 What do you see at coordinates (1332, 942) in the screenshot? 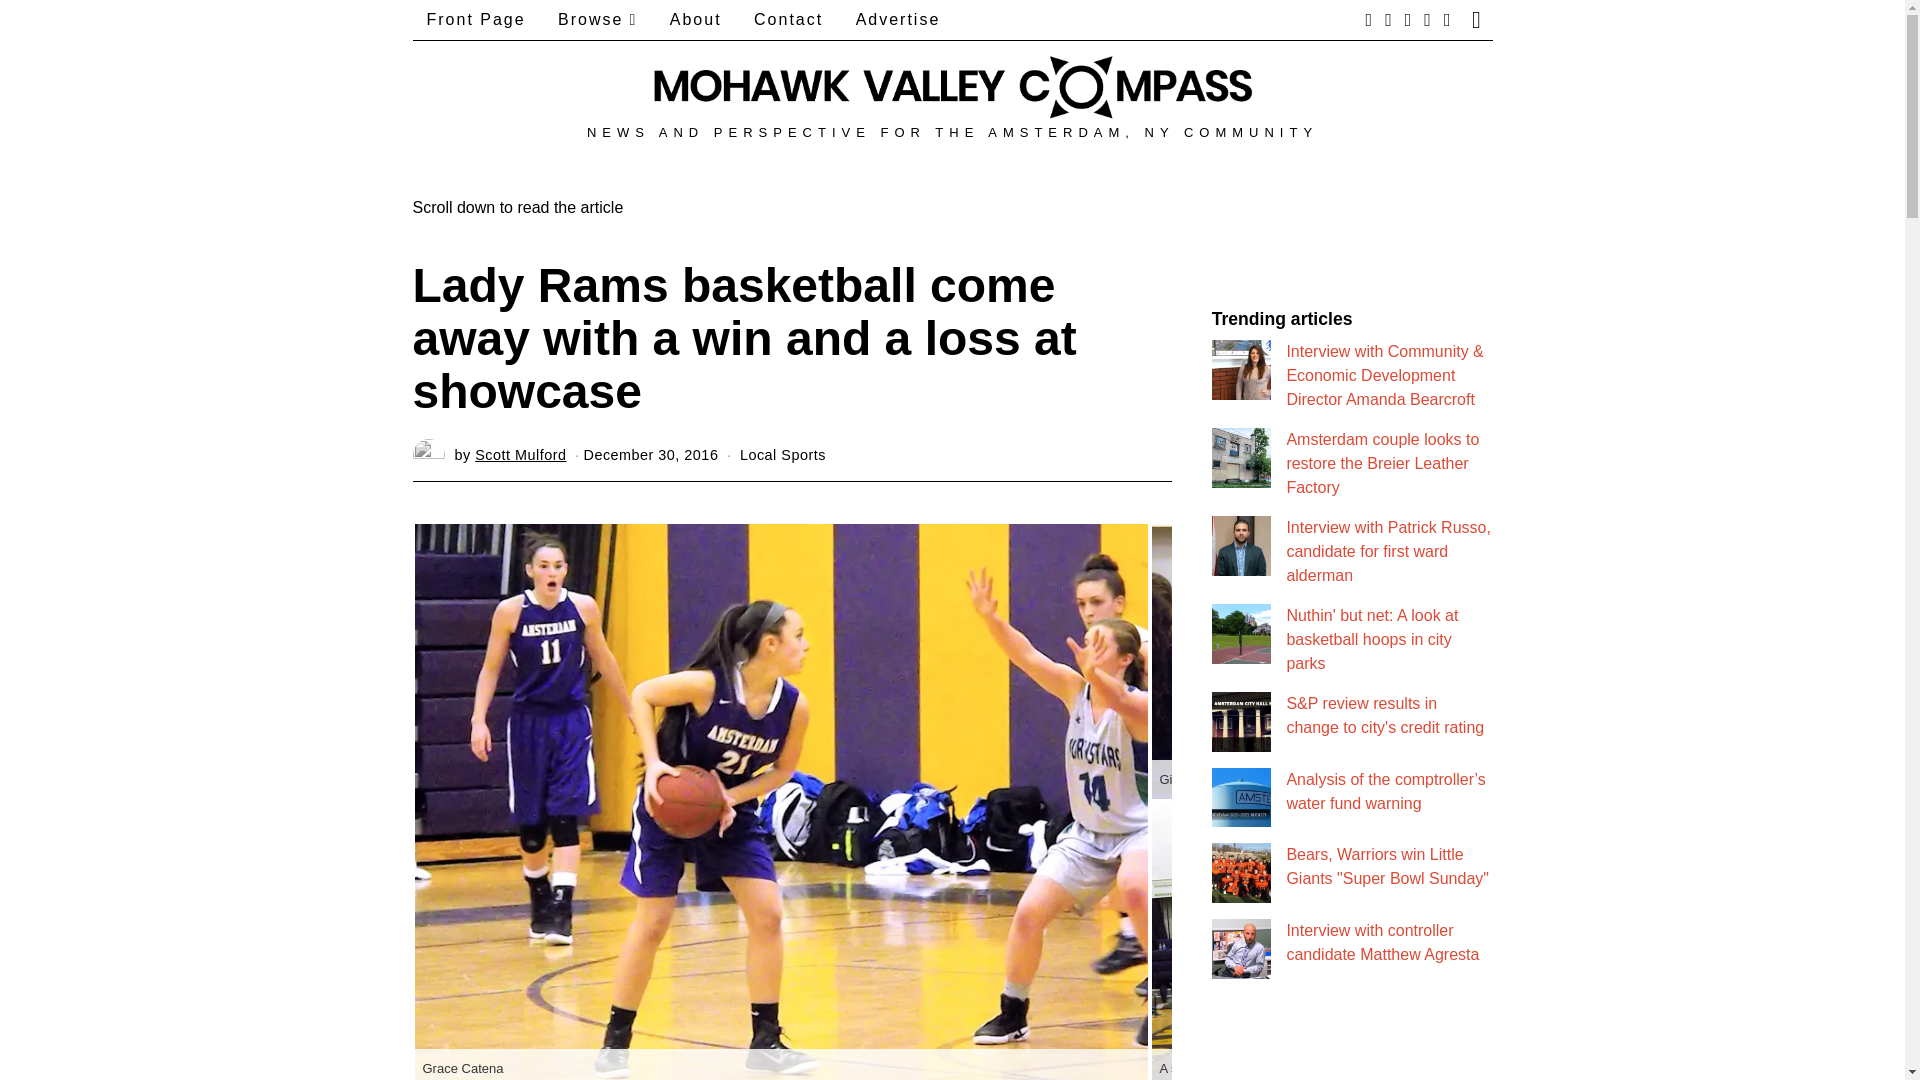
I see `showcase2` at bounding box center [1332, 942].